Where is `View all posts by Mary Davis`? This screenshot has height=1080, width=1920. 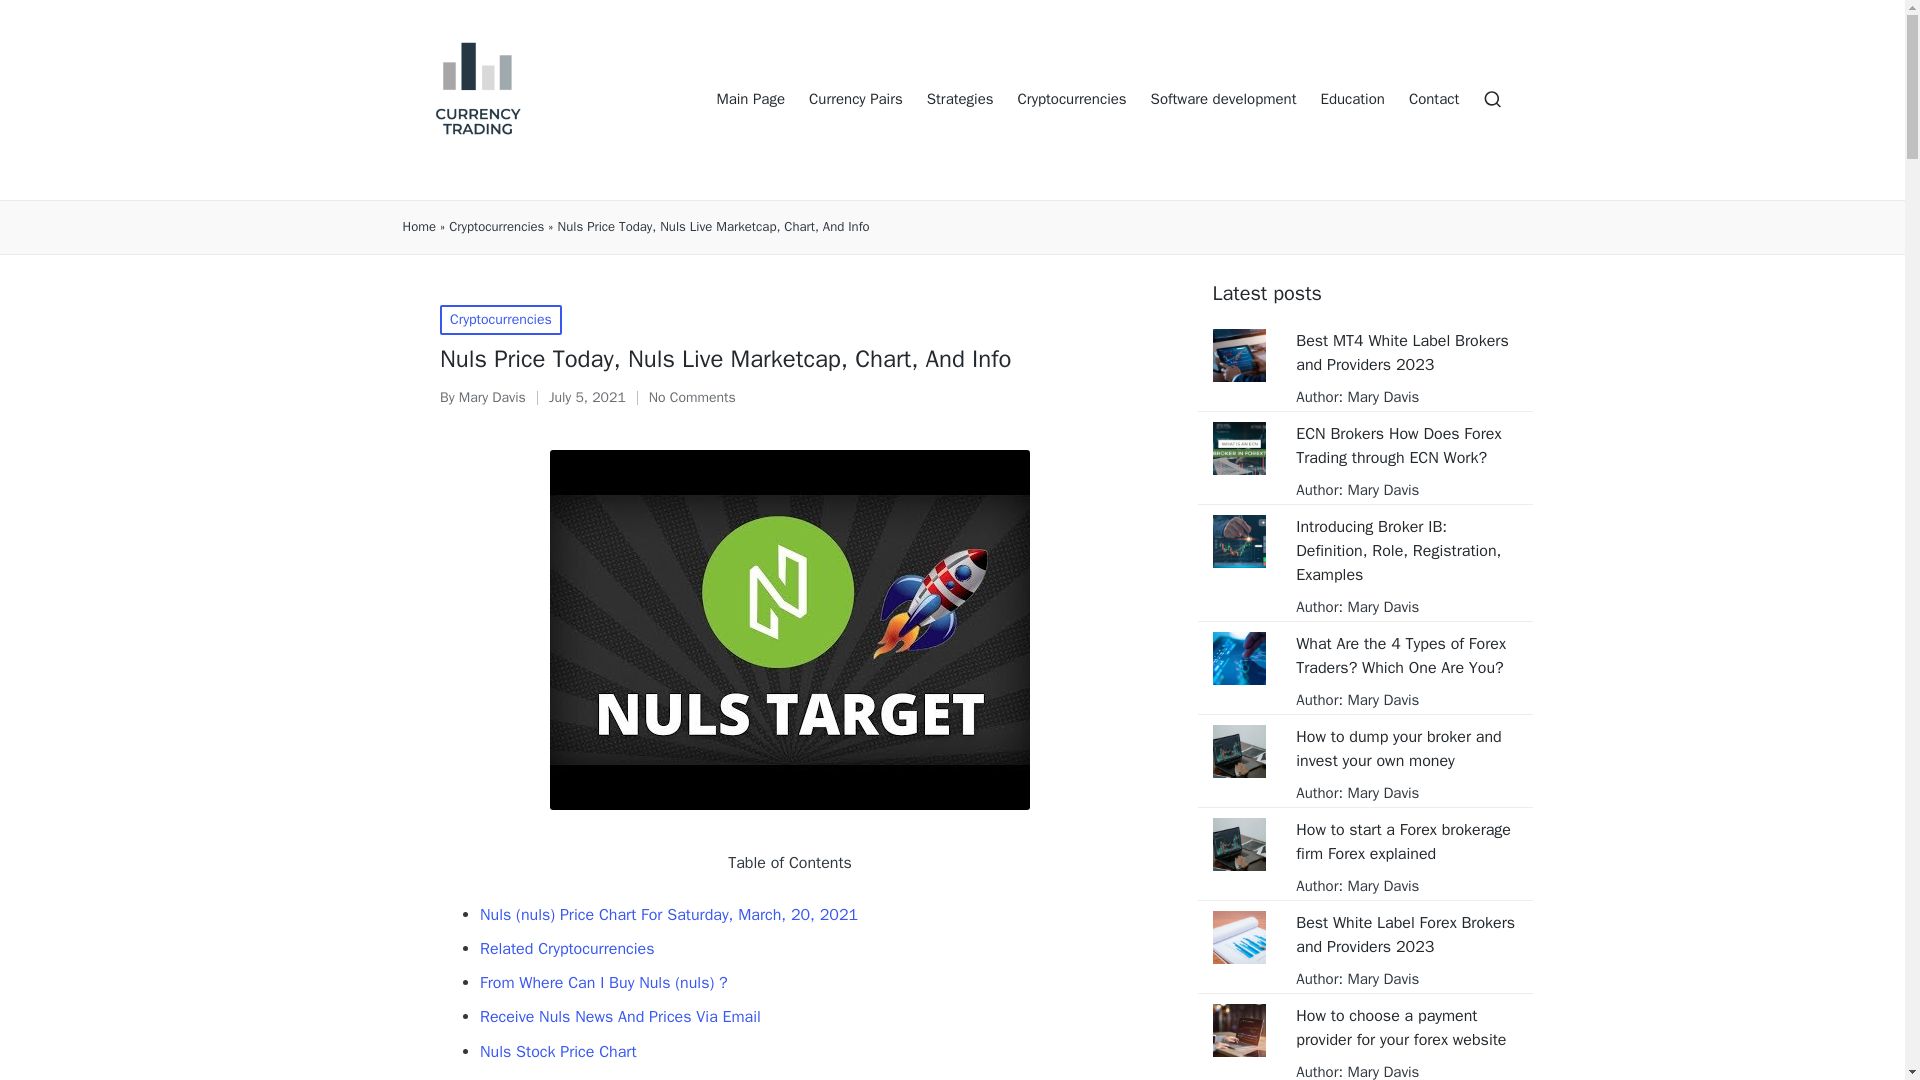
View all posts by Mary Davis is located at coordinates (492, 397).